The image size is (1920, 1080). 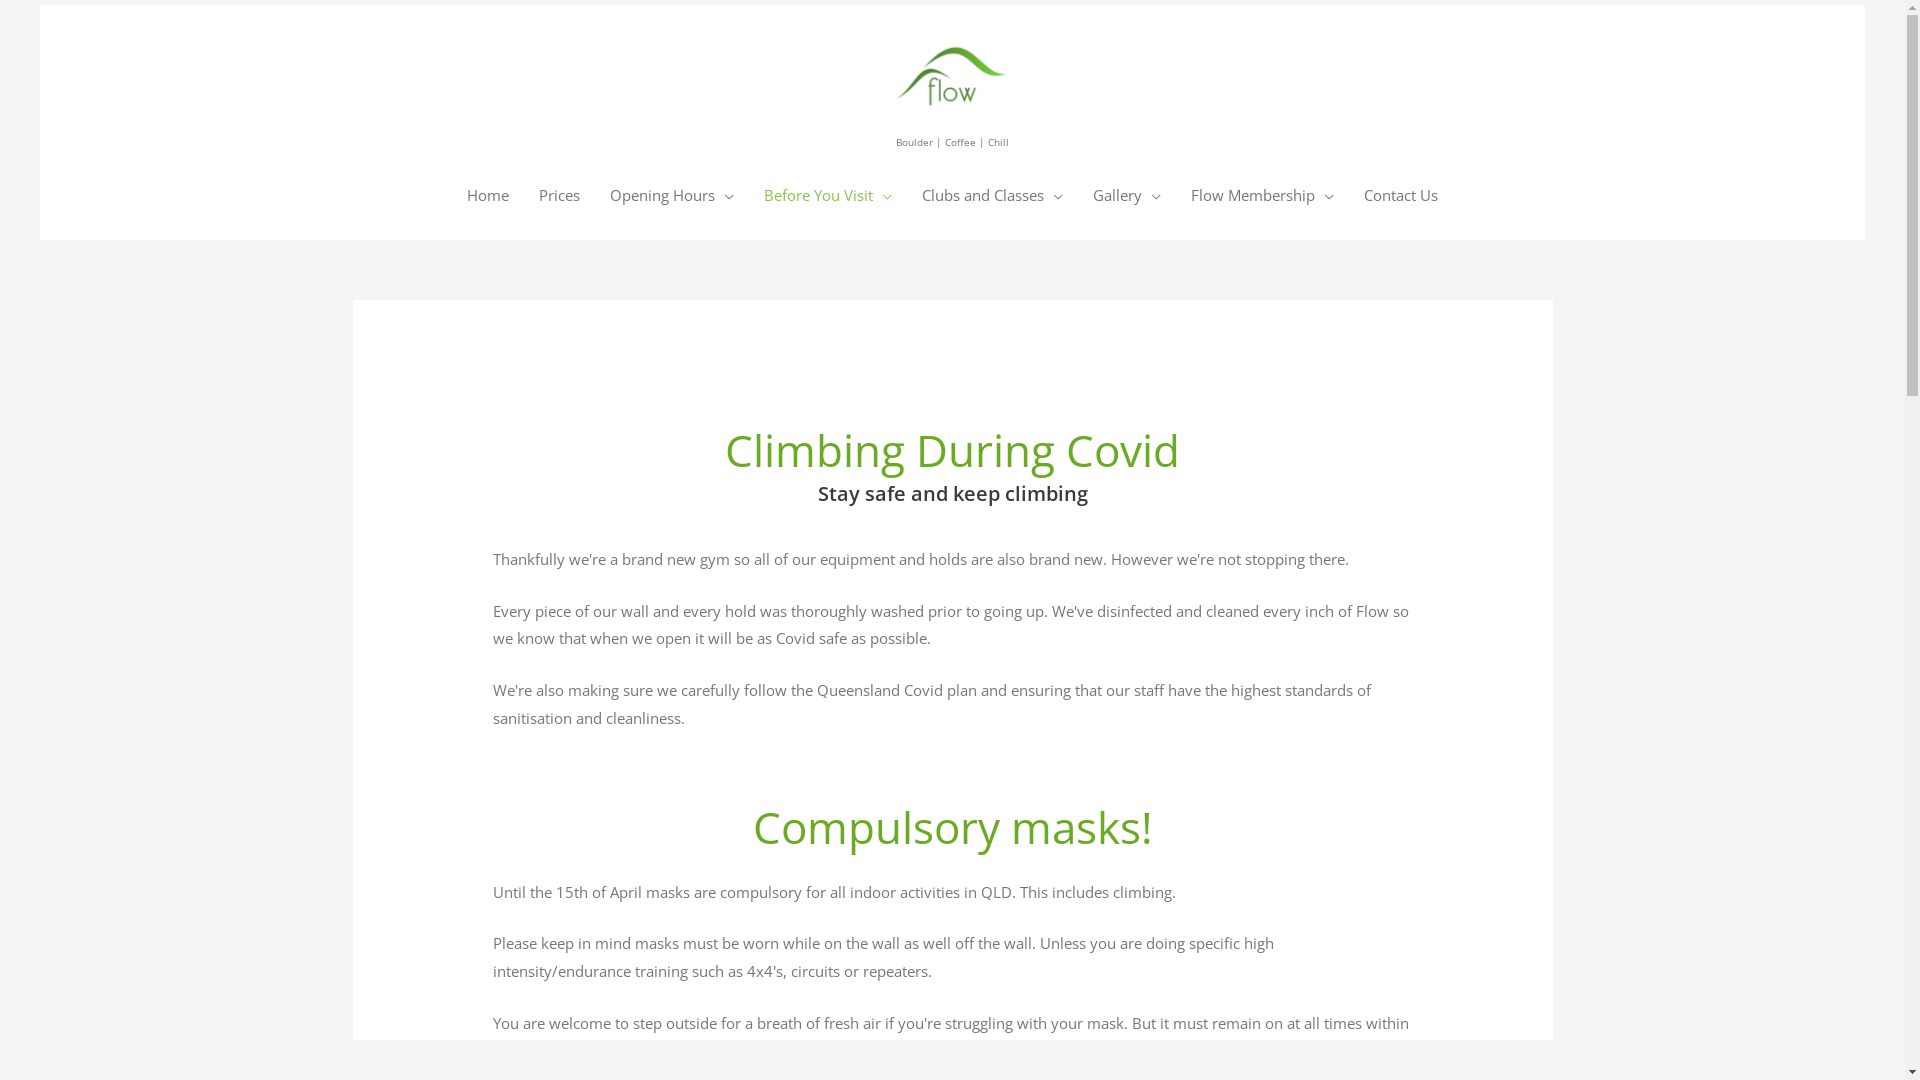 I want to click on Flow Membership, so click(x=1262, y=195).